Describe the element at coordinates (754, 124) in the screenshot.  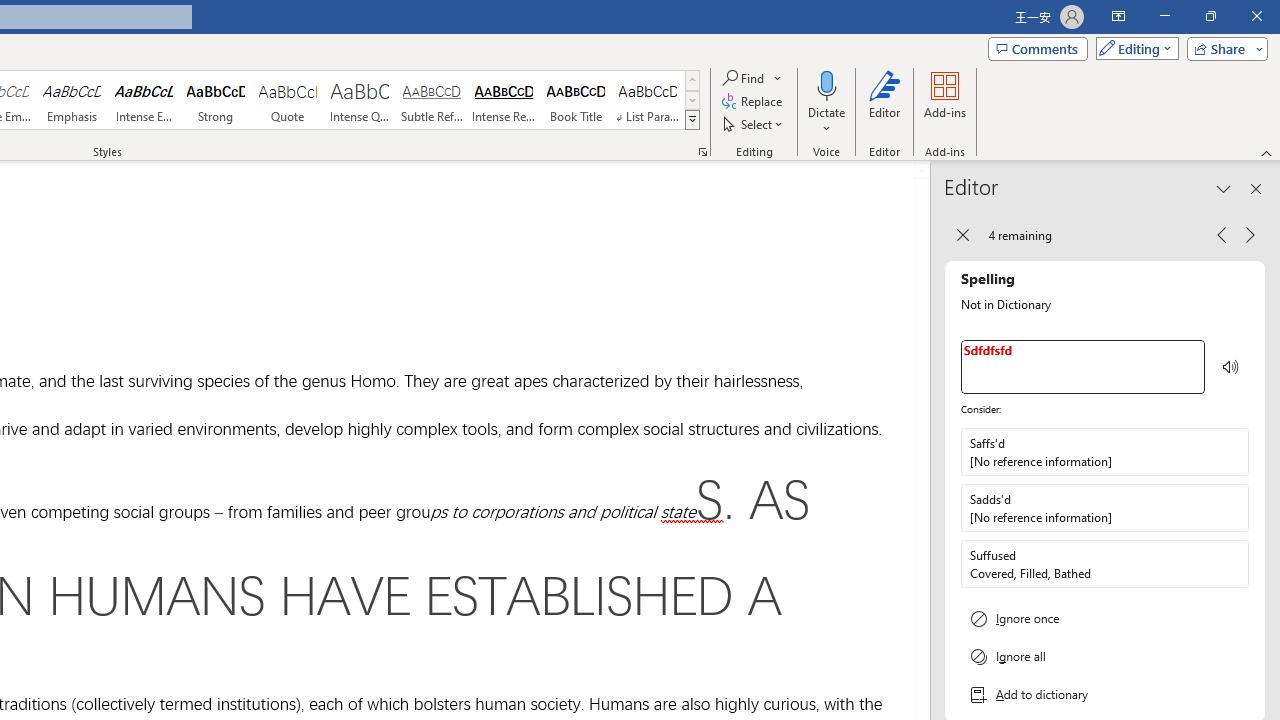
I see `Select` at that location.